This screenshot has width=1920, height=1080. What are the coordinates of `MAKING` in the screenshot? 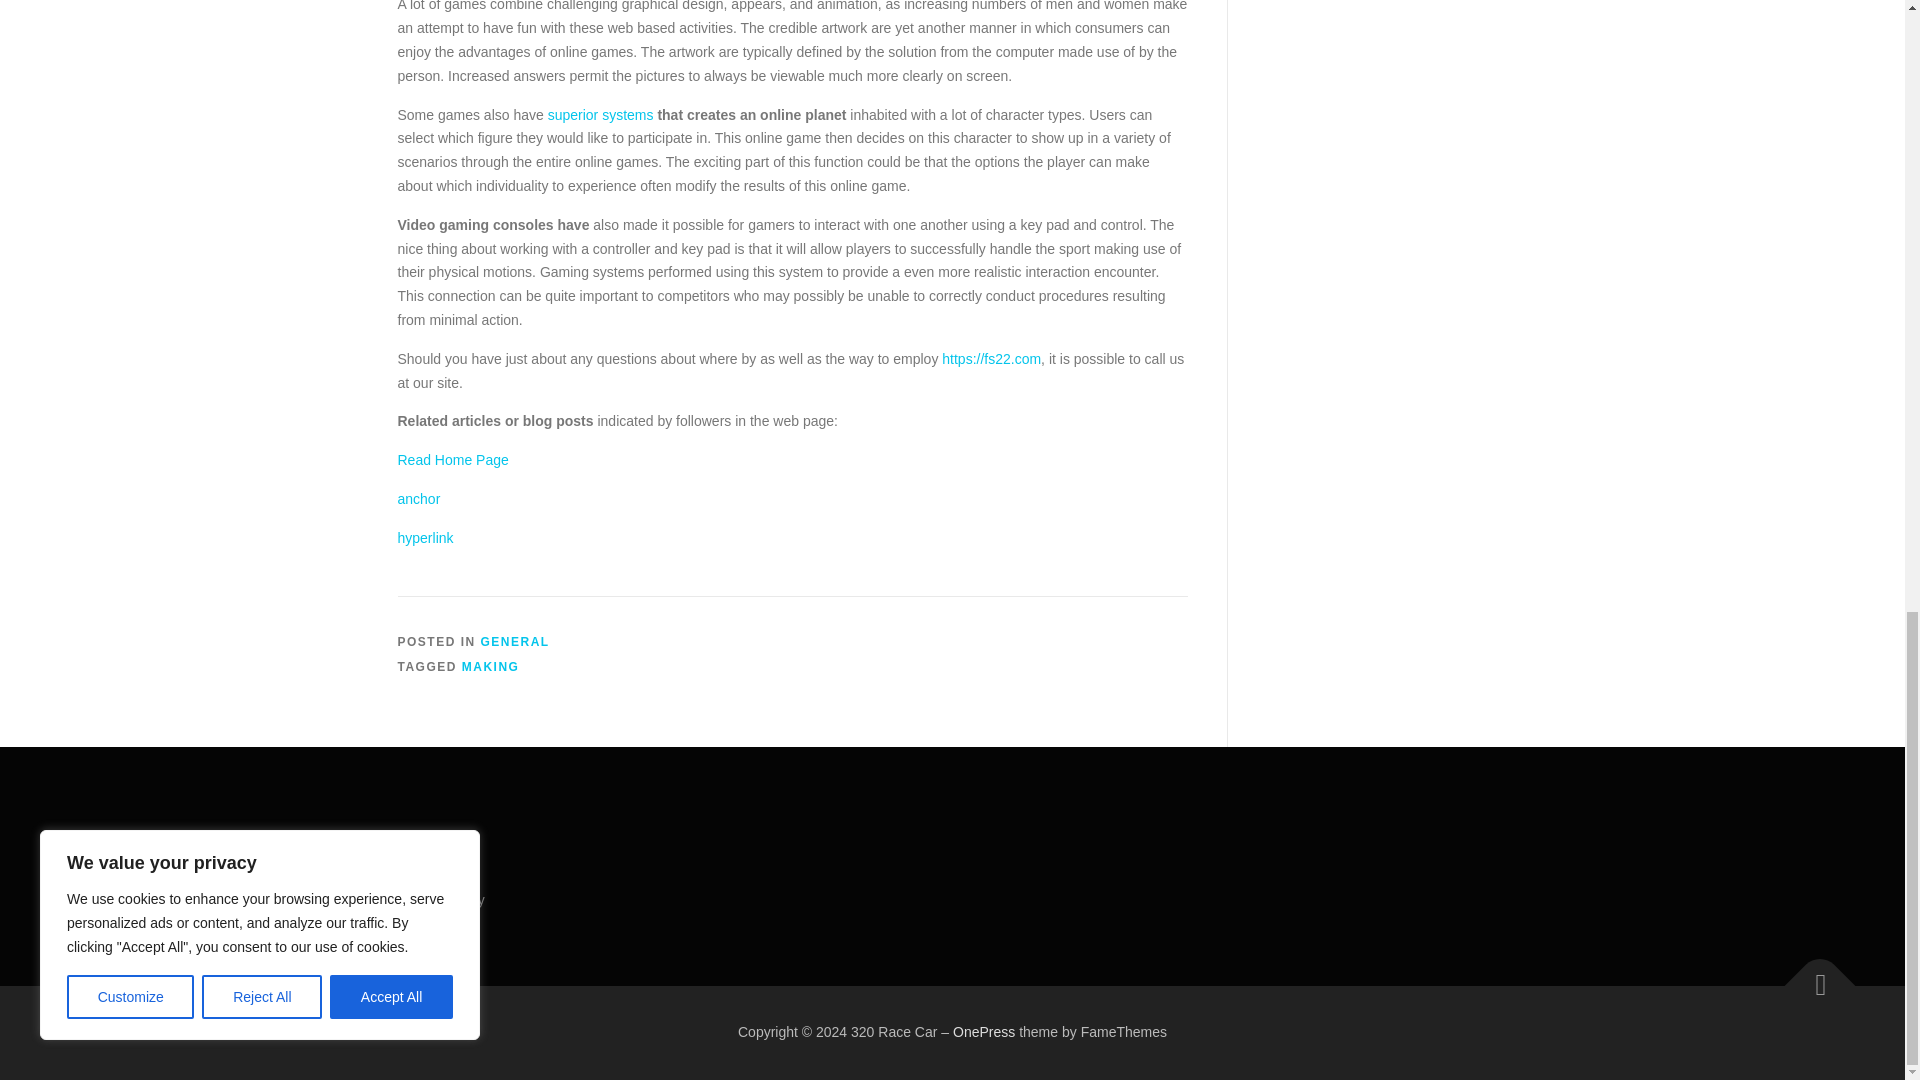 It's located at (491, 666).